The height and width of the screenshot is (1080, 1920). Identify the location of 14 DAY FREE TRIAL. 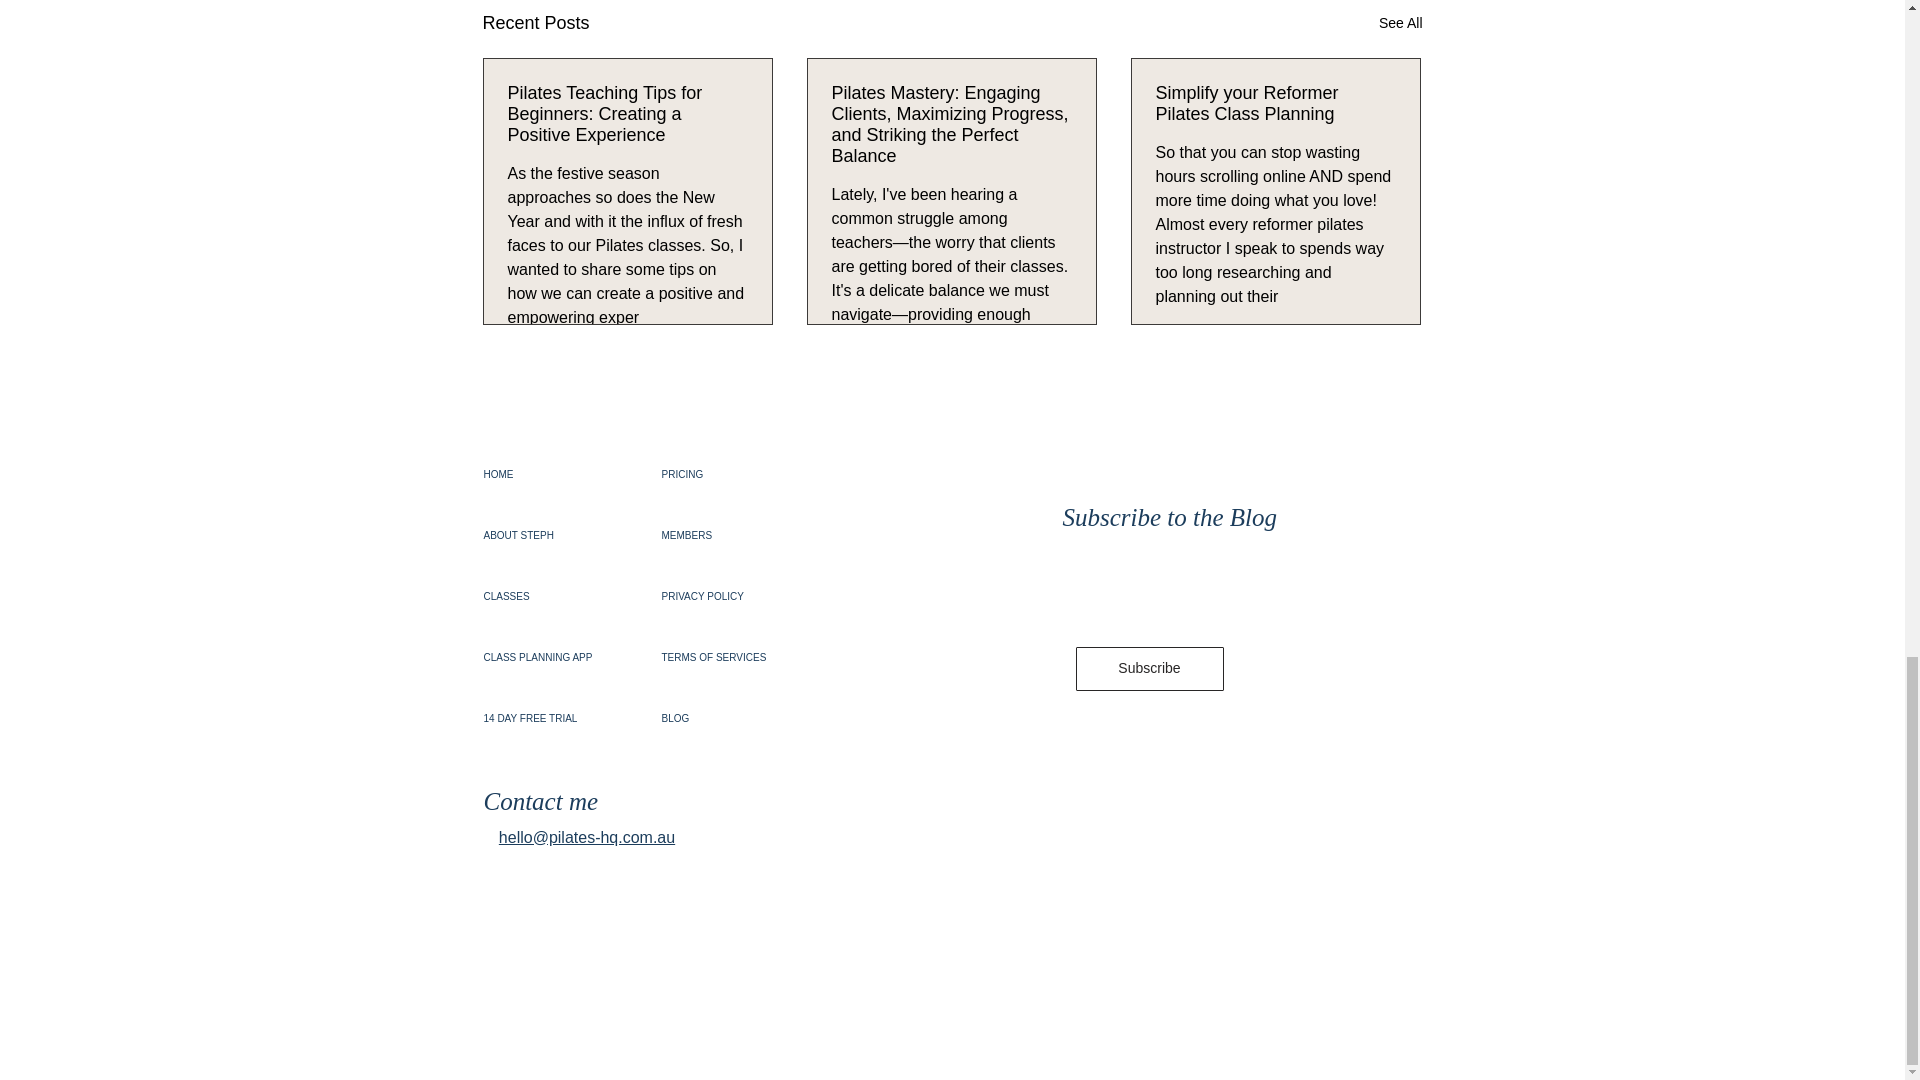
(554, 718).